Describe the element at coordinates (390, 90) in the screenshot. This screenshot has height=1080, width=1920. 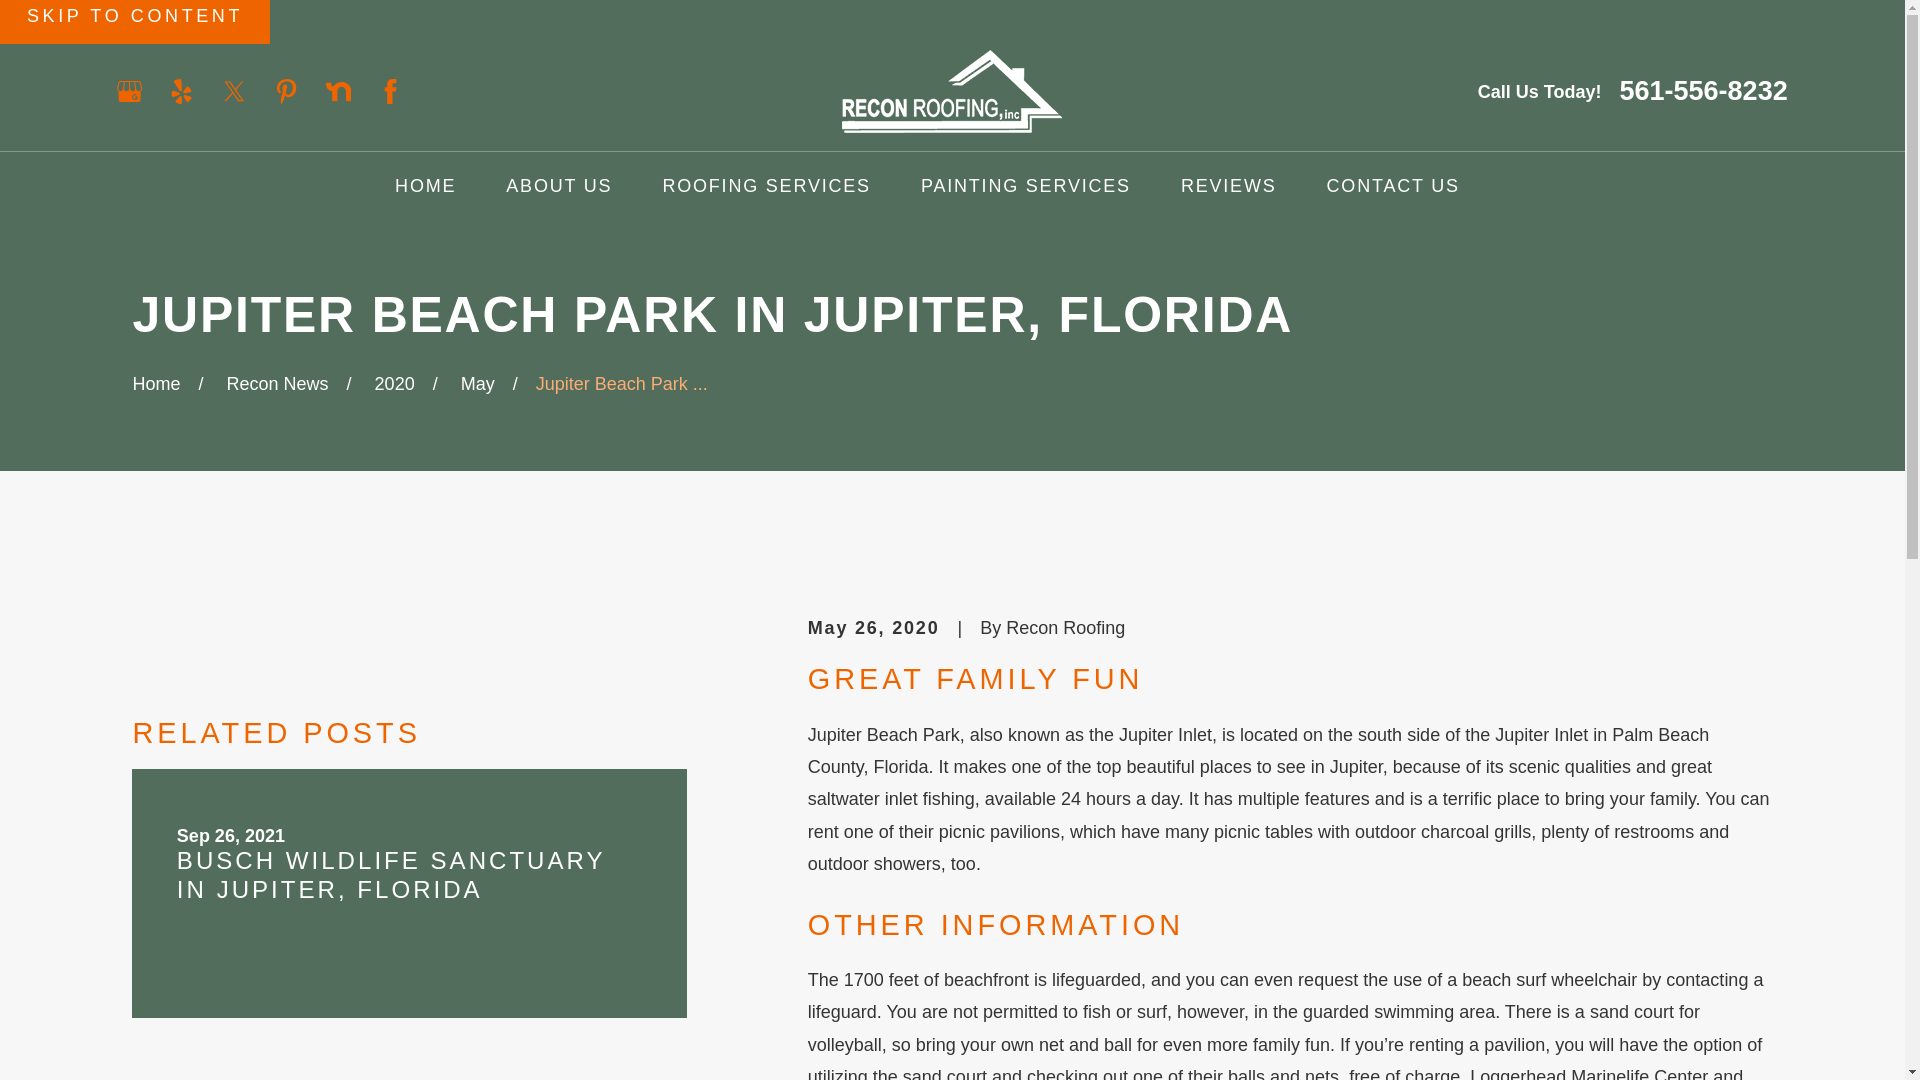
I see `Facebook` at that location.